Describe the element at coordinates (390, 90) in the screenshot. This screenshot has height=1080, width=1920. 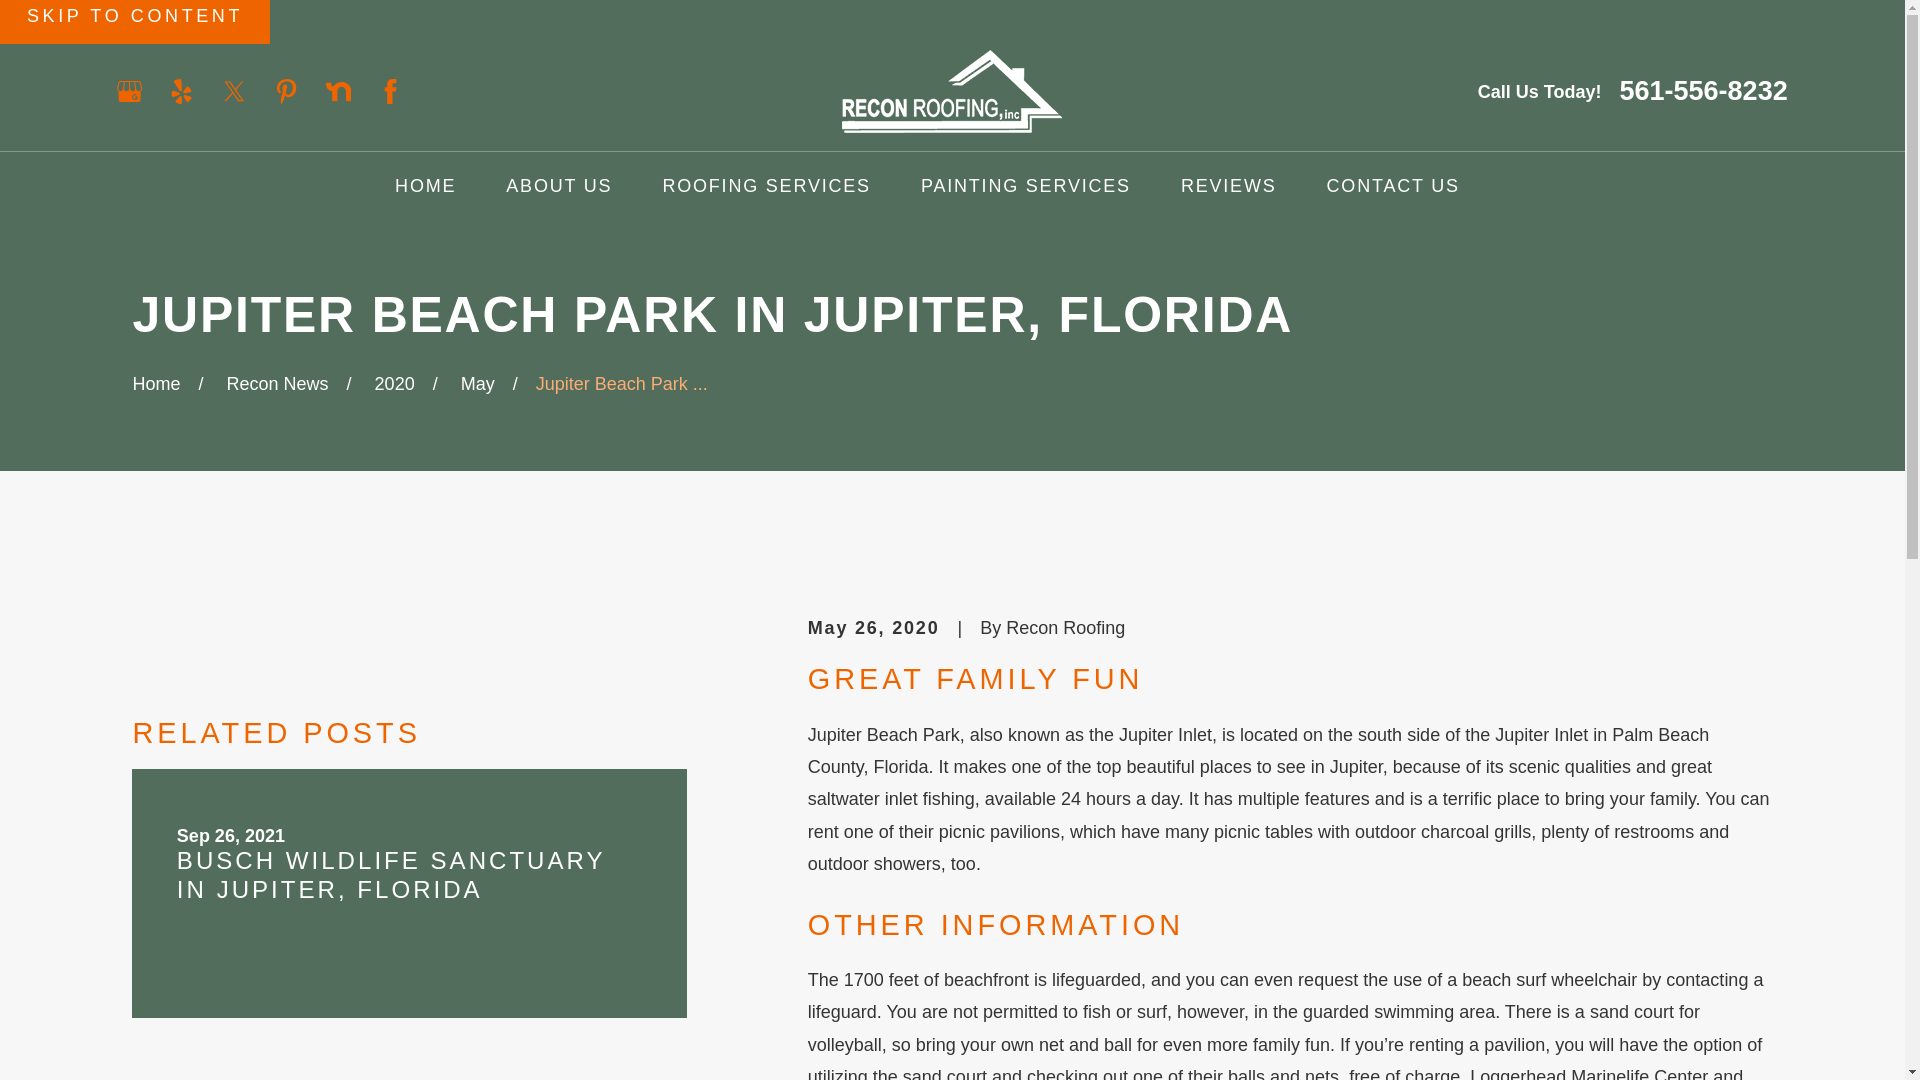
I see `Facebook` at that location.